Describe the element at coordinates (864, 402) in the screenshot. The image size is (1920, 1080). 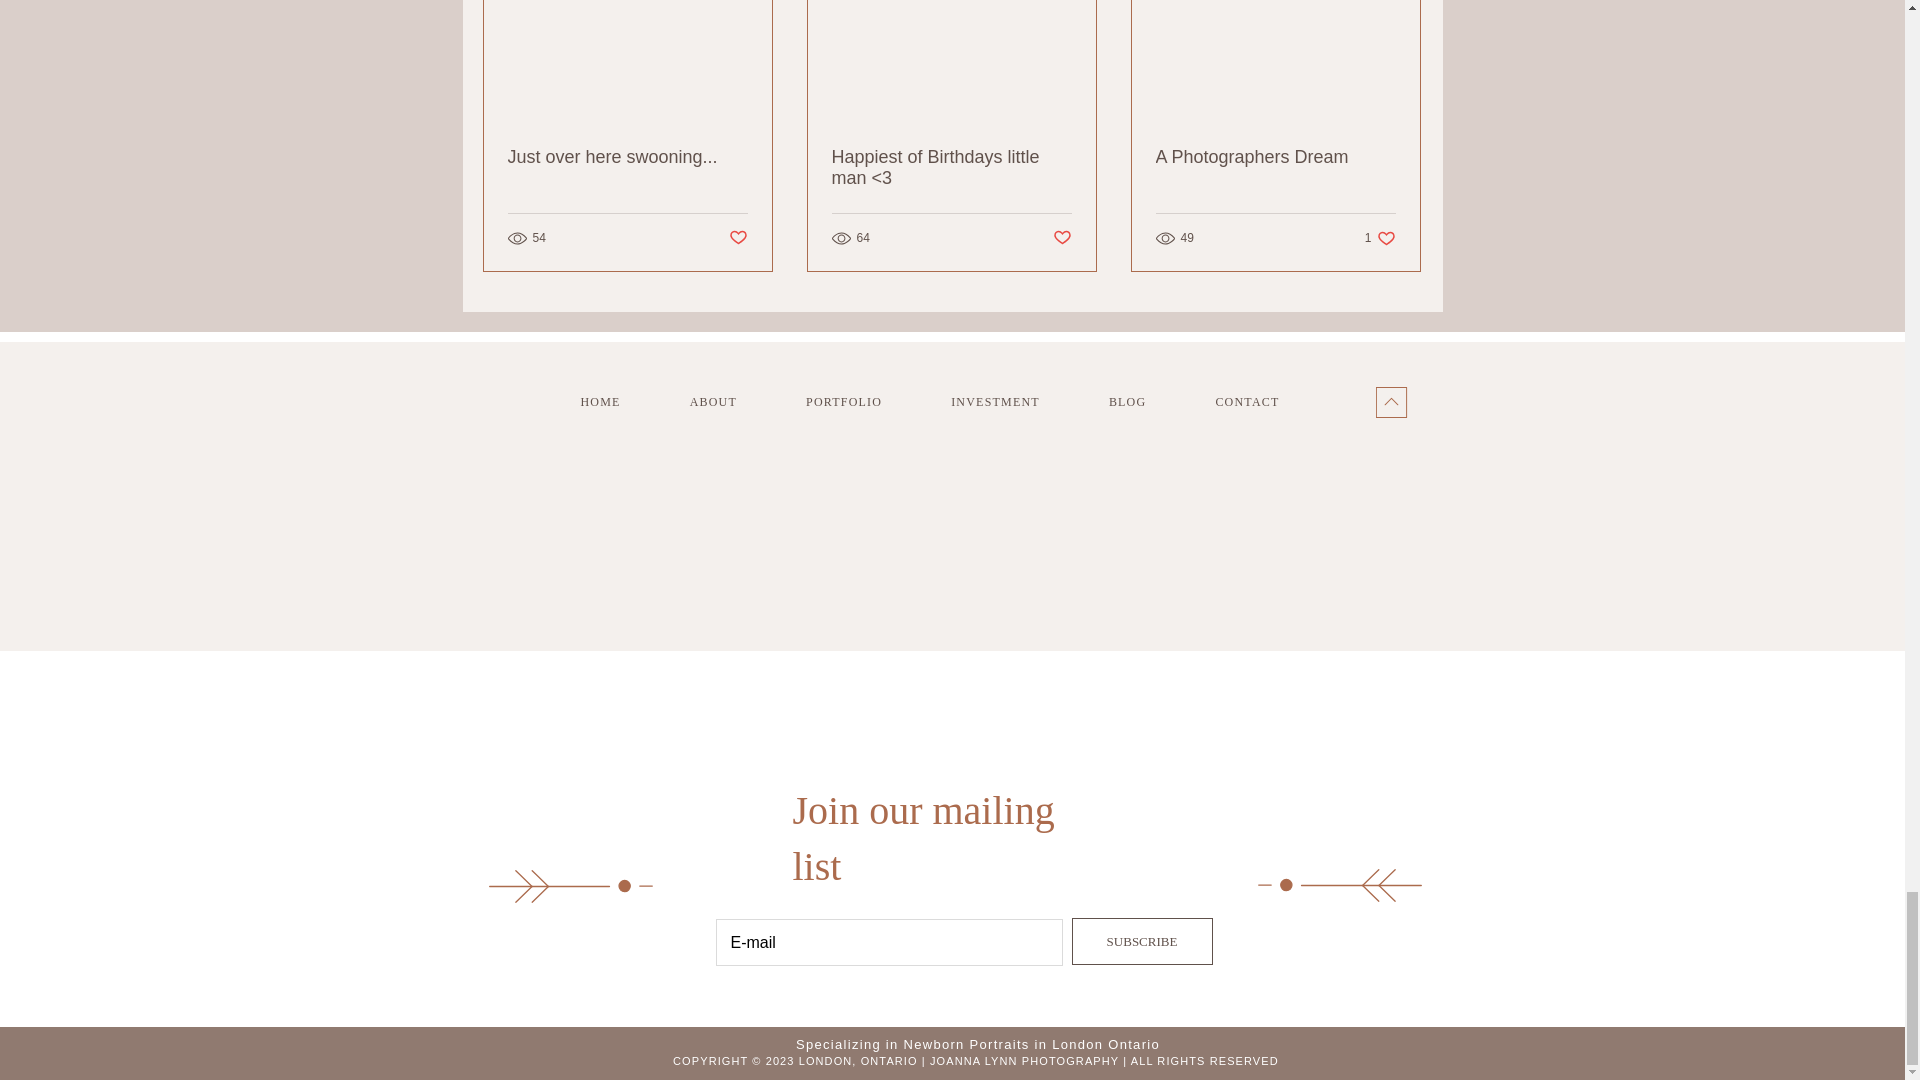
I see `Just over here swooning...` at that location.